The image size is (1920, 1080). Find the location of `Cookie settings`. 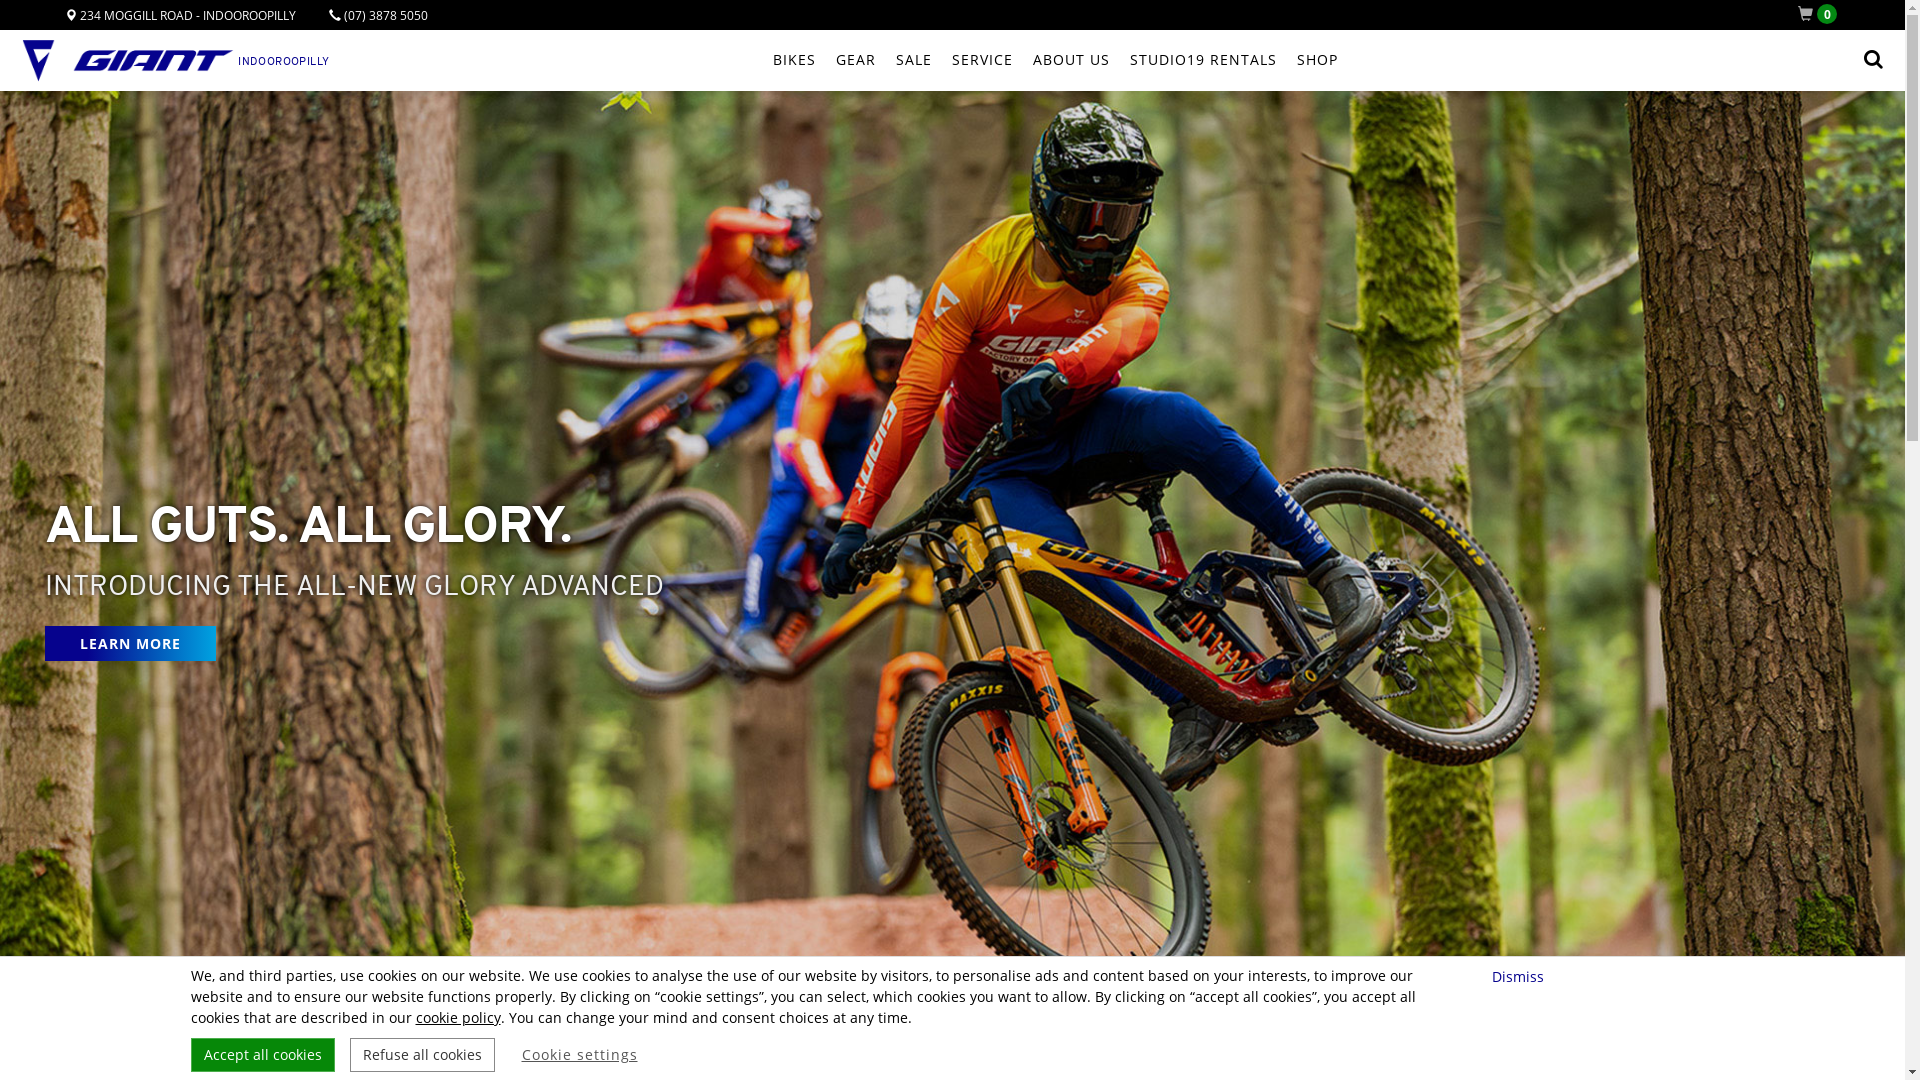

Cookie settings is located at coordinates (580, 1055).